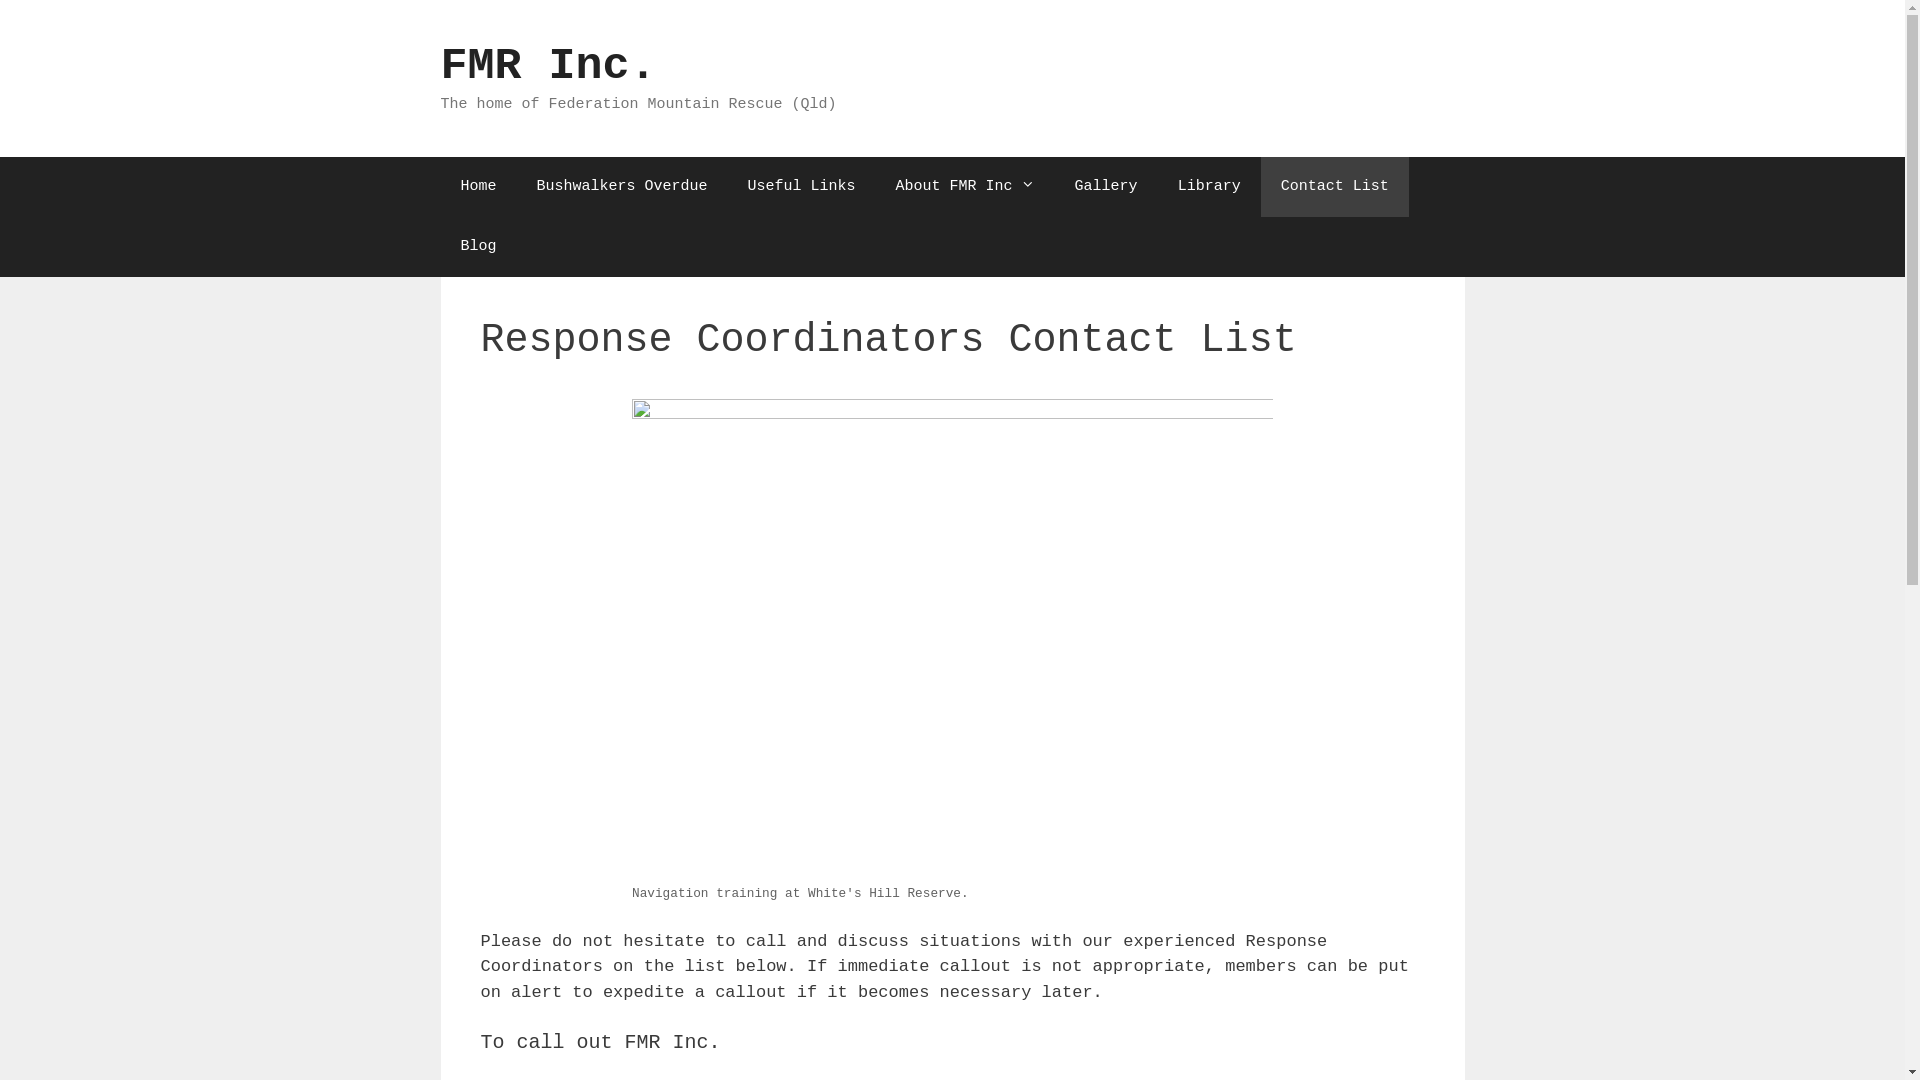  I want to click on Useful Links, so click(802, 186).